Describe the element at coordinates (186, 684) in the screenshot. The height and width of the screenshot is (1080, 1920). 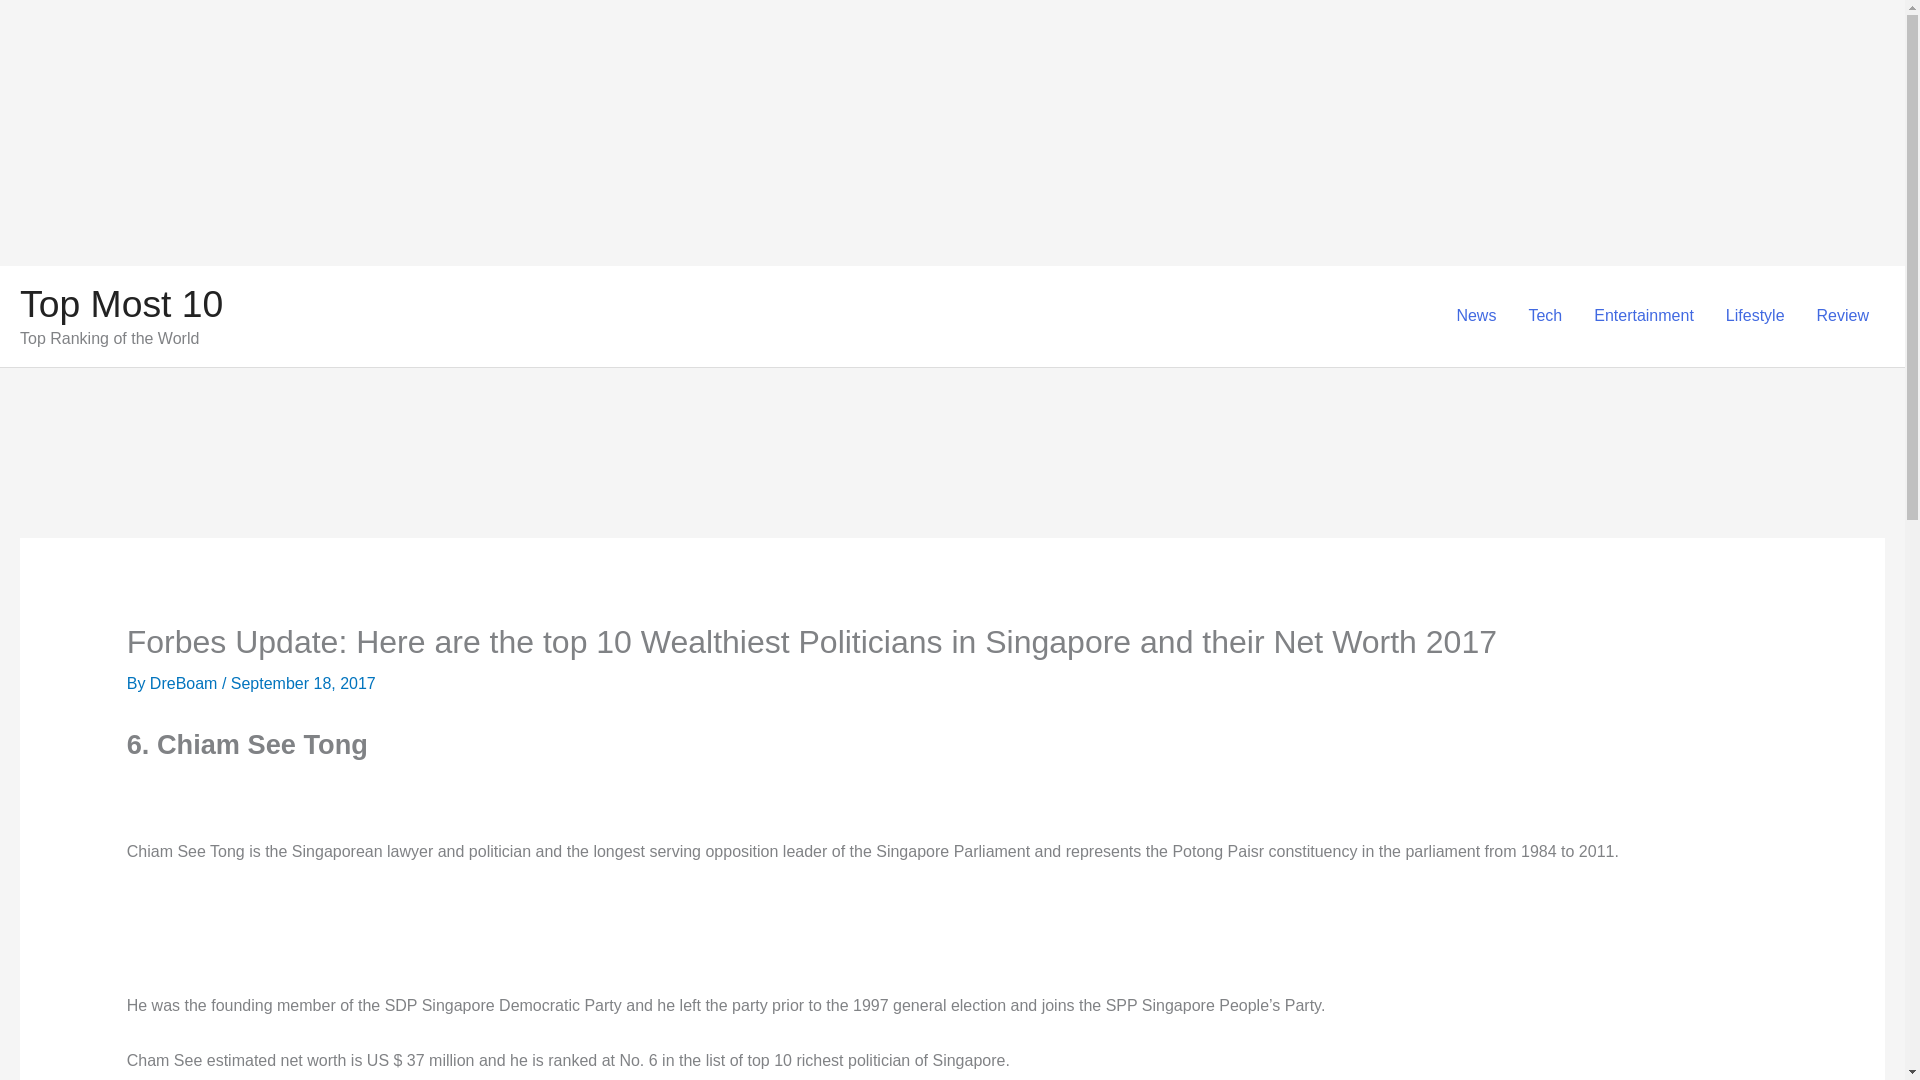
I see `View all posts by DreBoam` at that location.